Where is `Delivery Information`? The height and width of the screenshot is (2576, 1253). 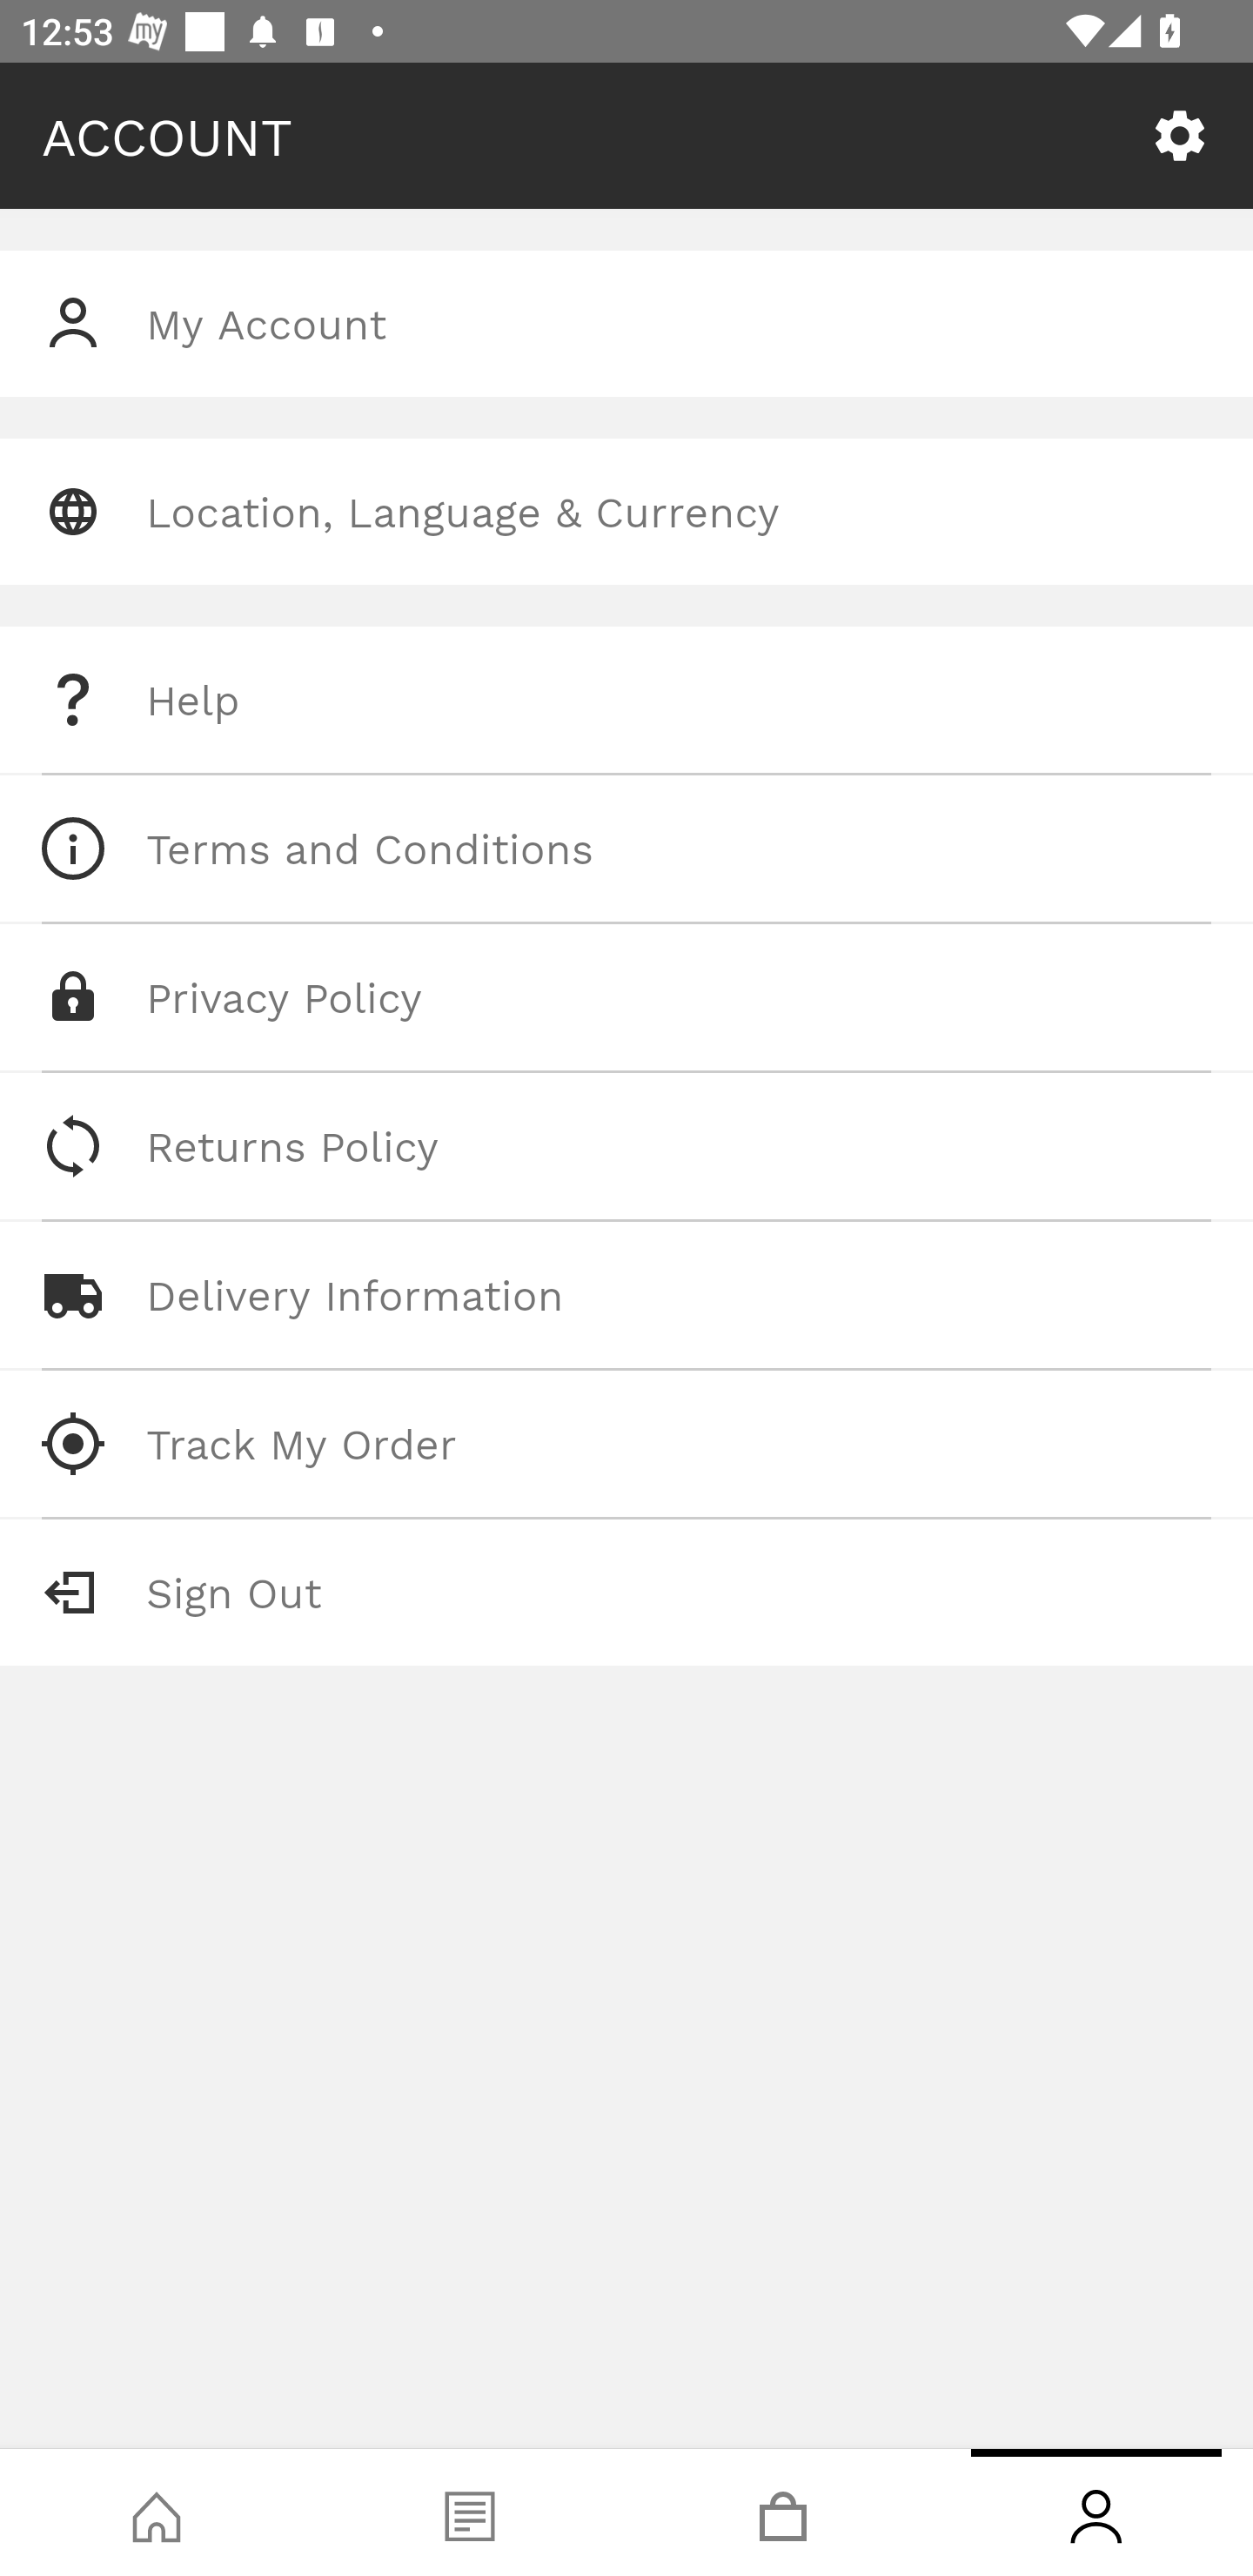
Delivery Information is located at coordinates (626, 1294).